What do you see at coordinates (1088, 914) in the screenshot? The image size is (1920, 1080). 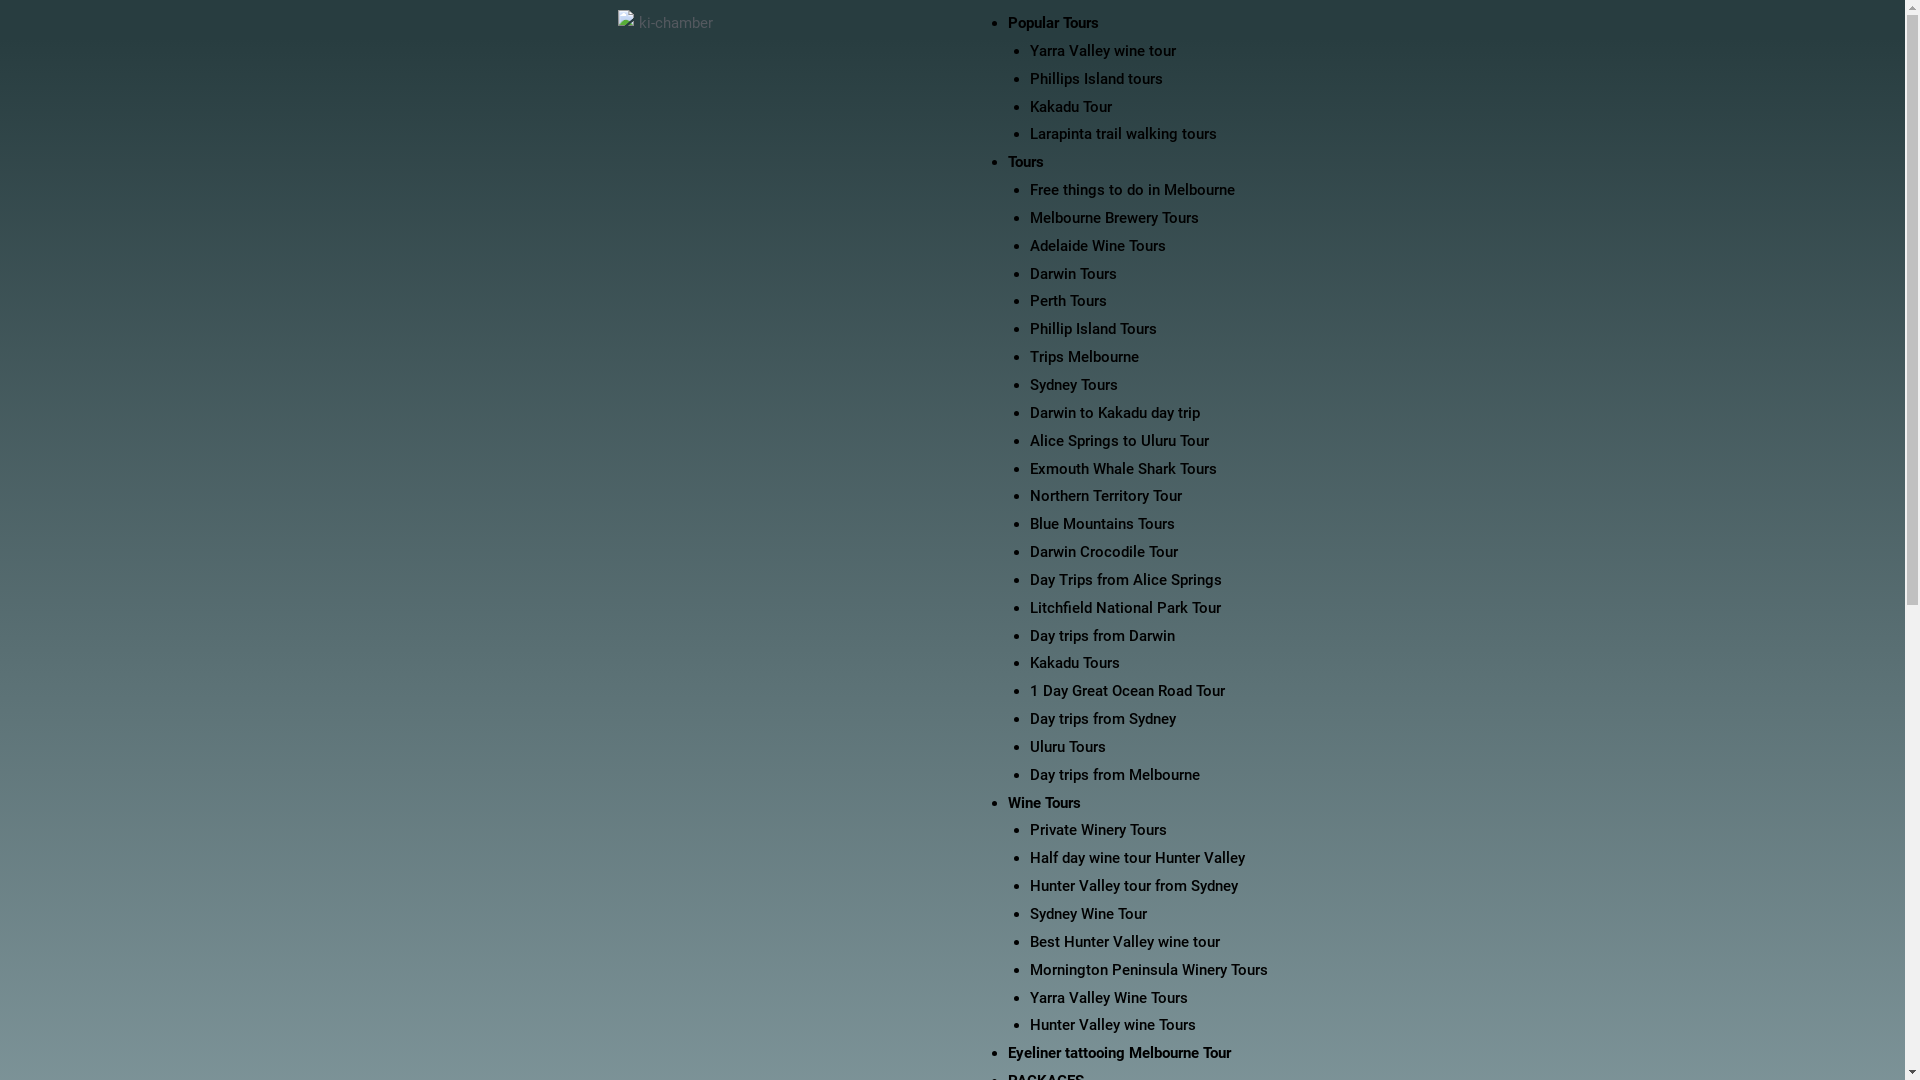 I see `Sydney Wine Tour` at bounding box center [1088, 914].